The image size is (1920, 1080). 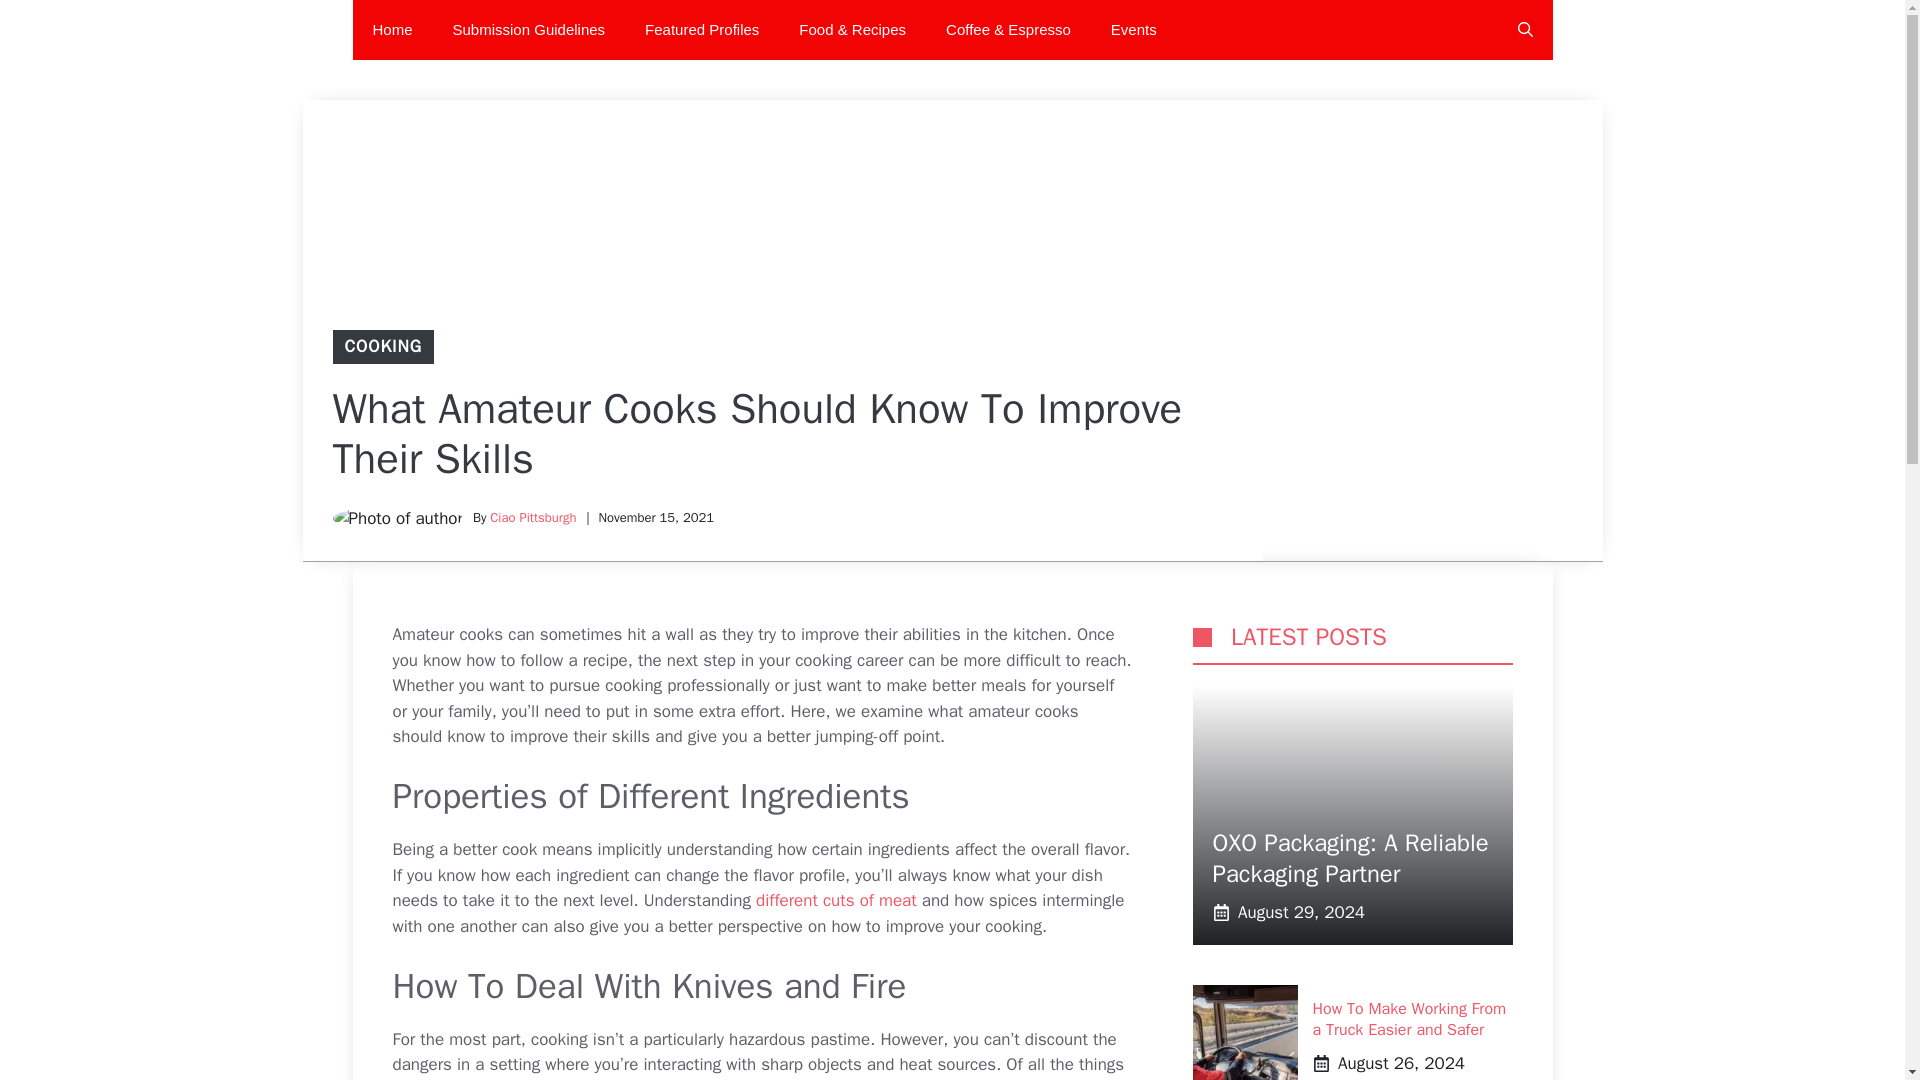 I want to click on different cuts of meat, so click(x=836, y=900).